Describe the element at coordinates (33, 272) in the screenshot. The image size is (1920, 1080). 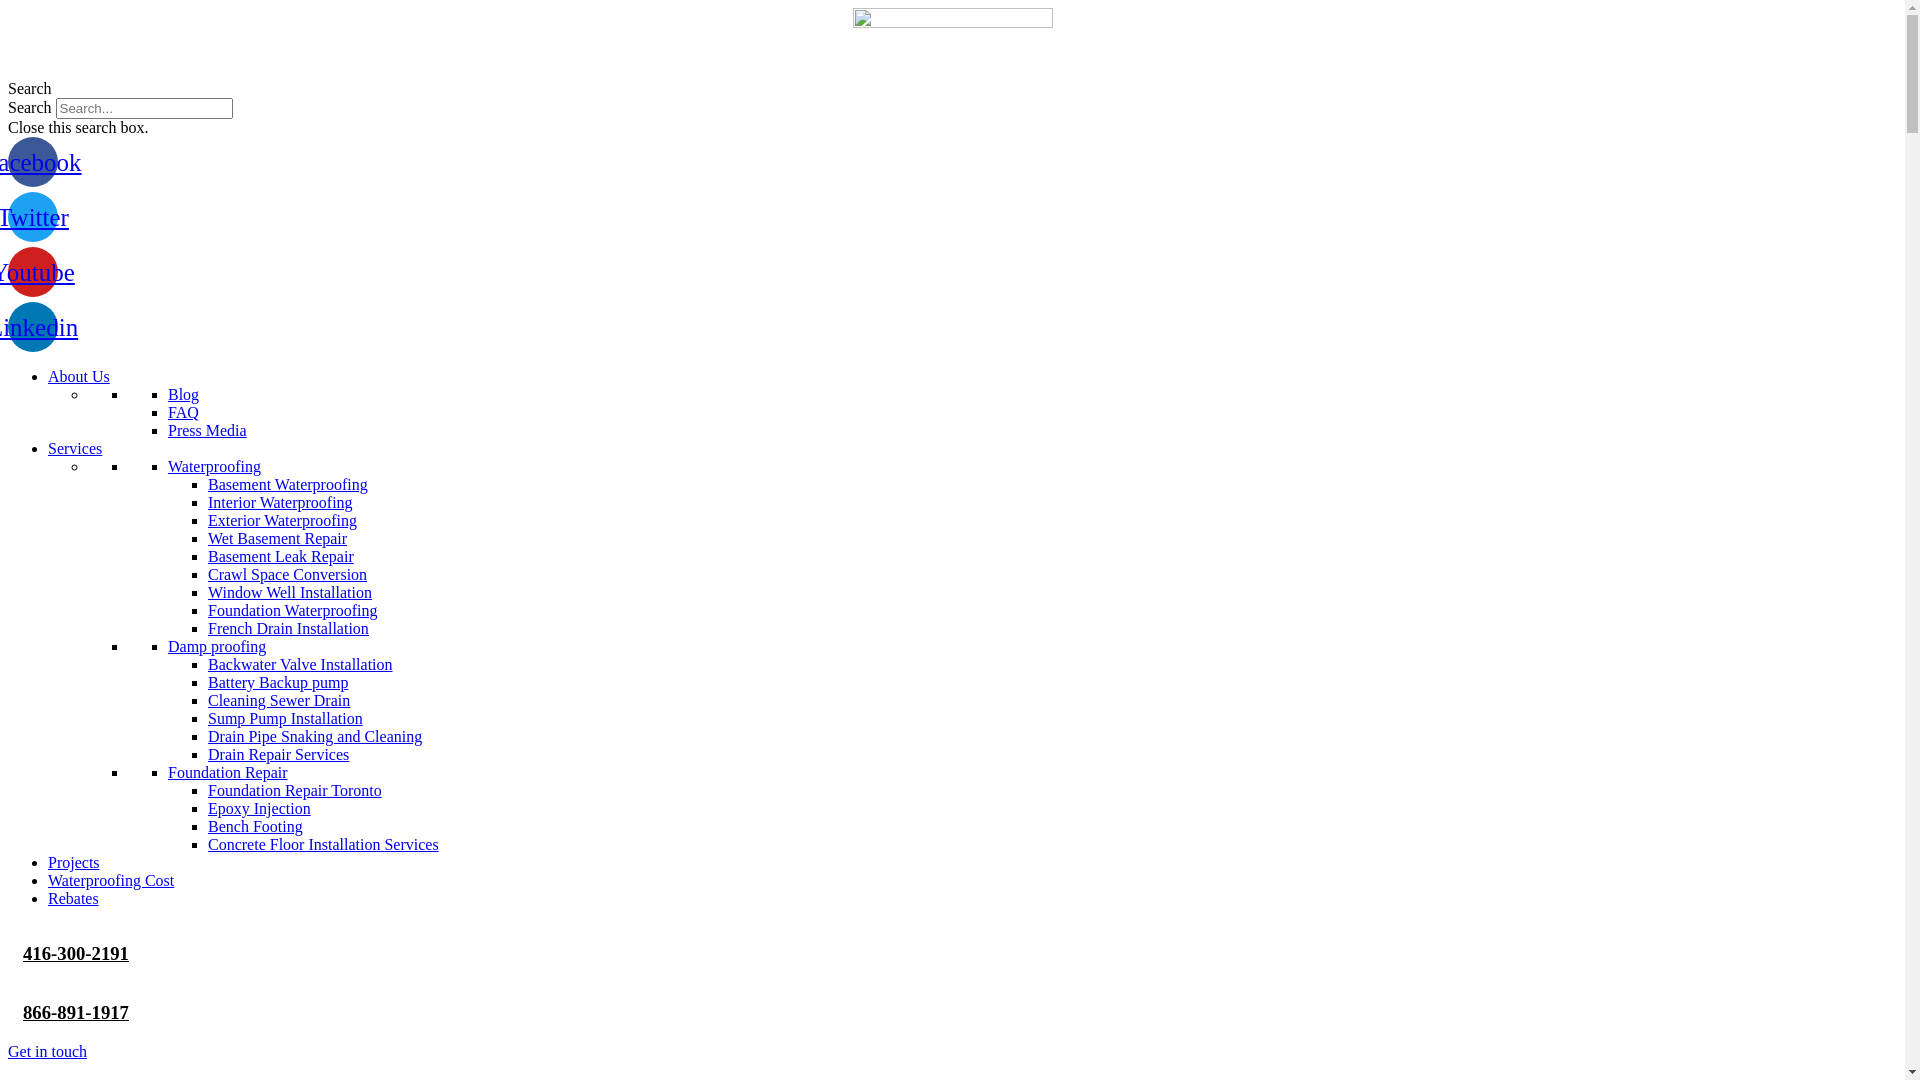
I see `Youtube` at that location.